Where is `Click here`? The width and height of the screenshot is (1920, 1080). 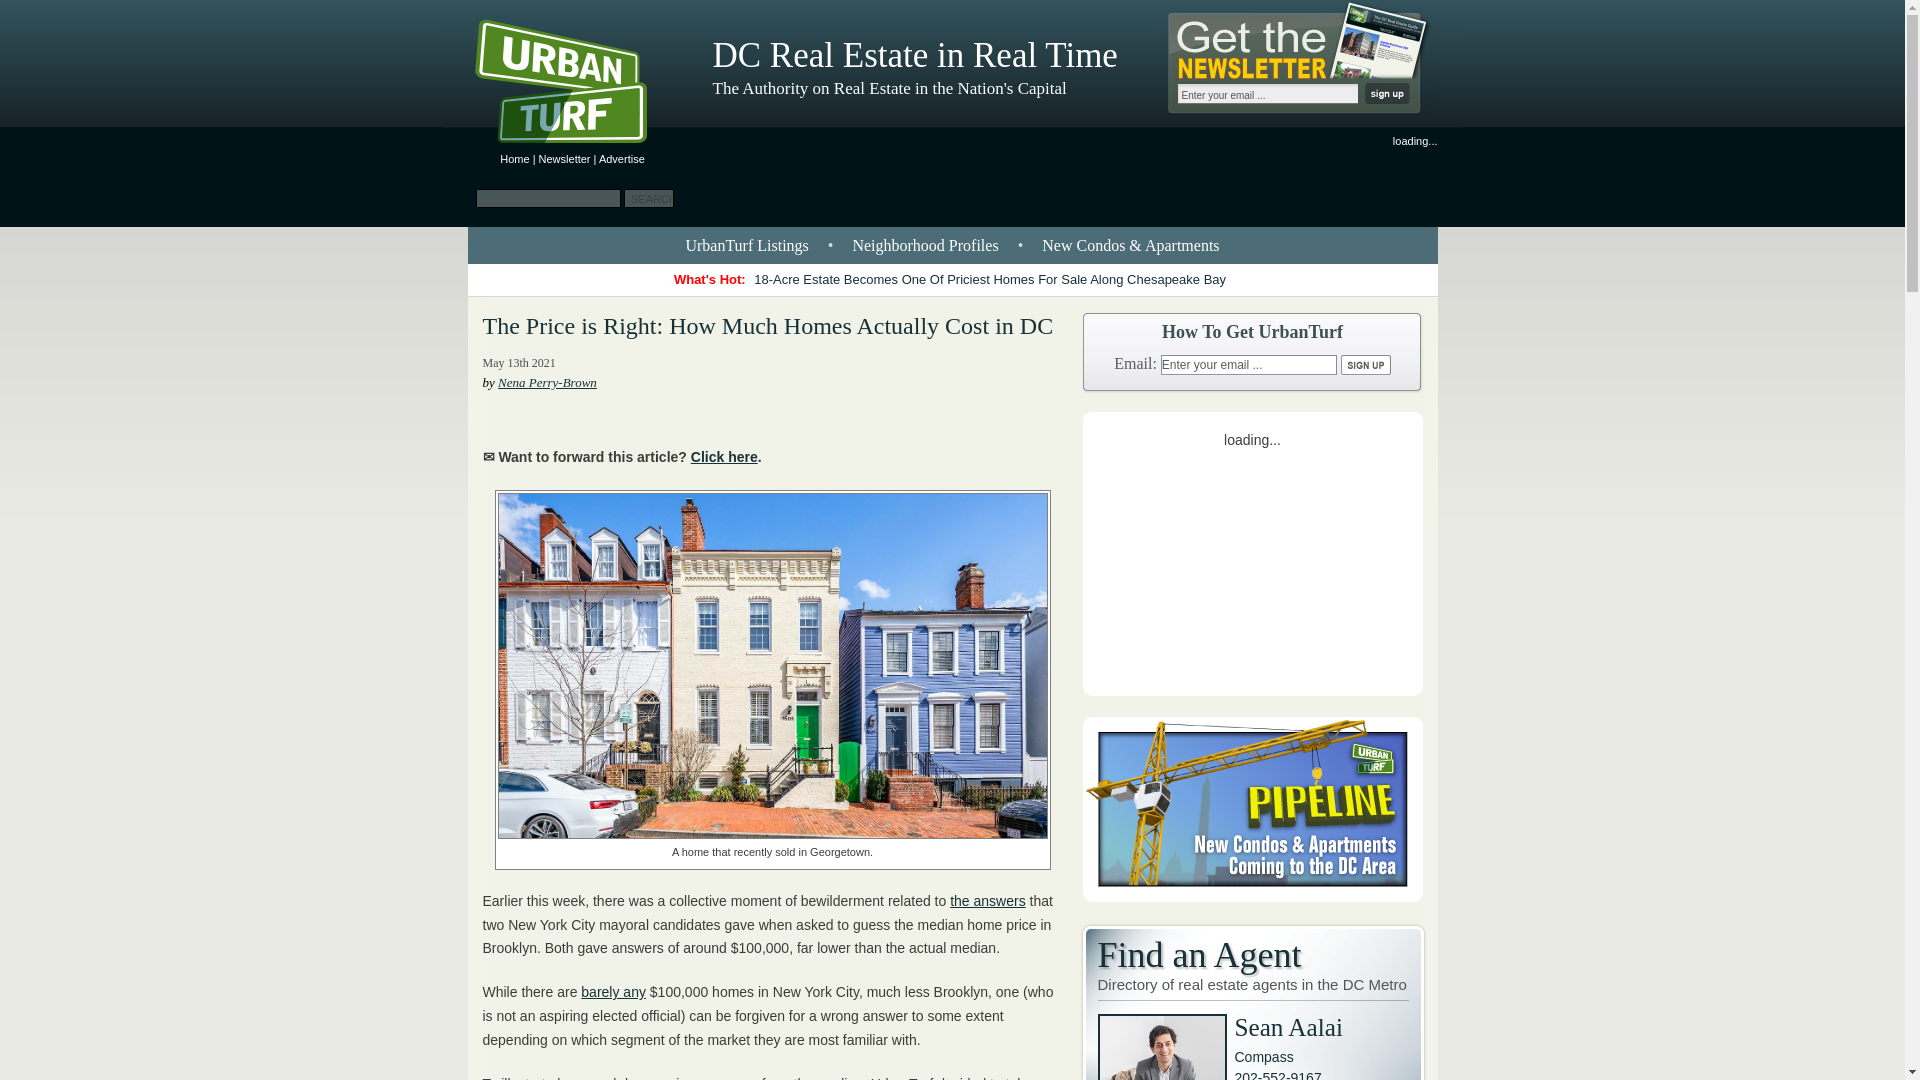
Click here is located at coordinates (724, 457).